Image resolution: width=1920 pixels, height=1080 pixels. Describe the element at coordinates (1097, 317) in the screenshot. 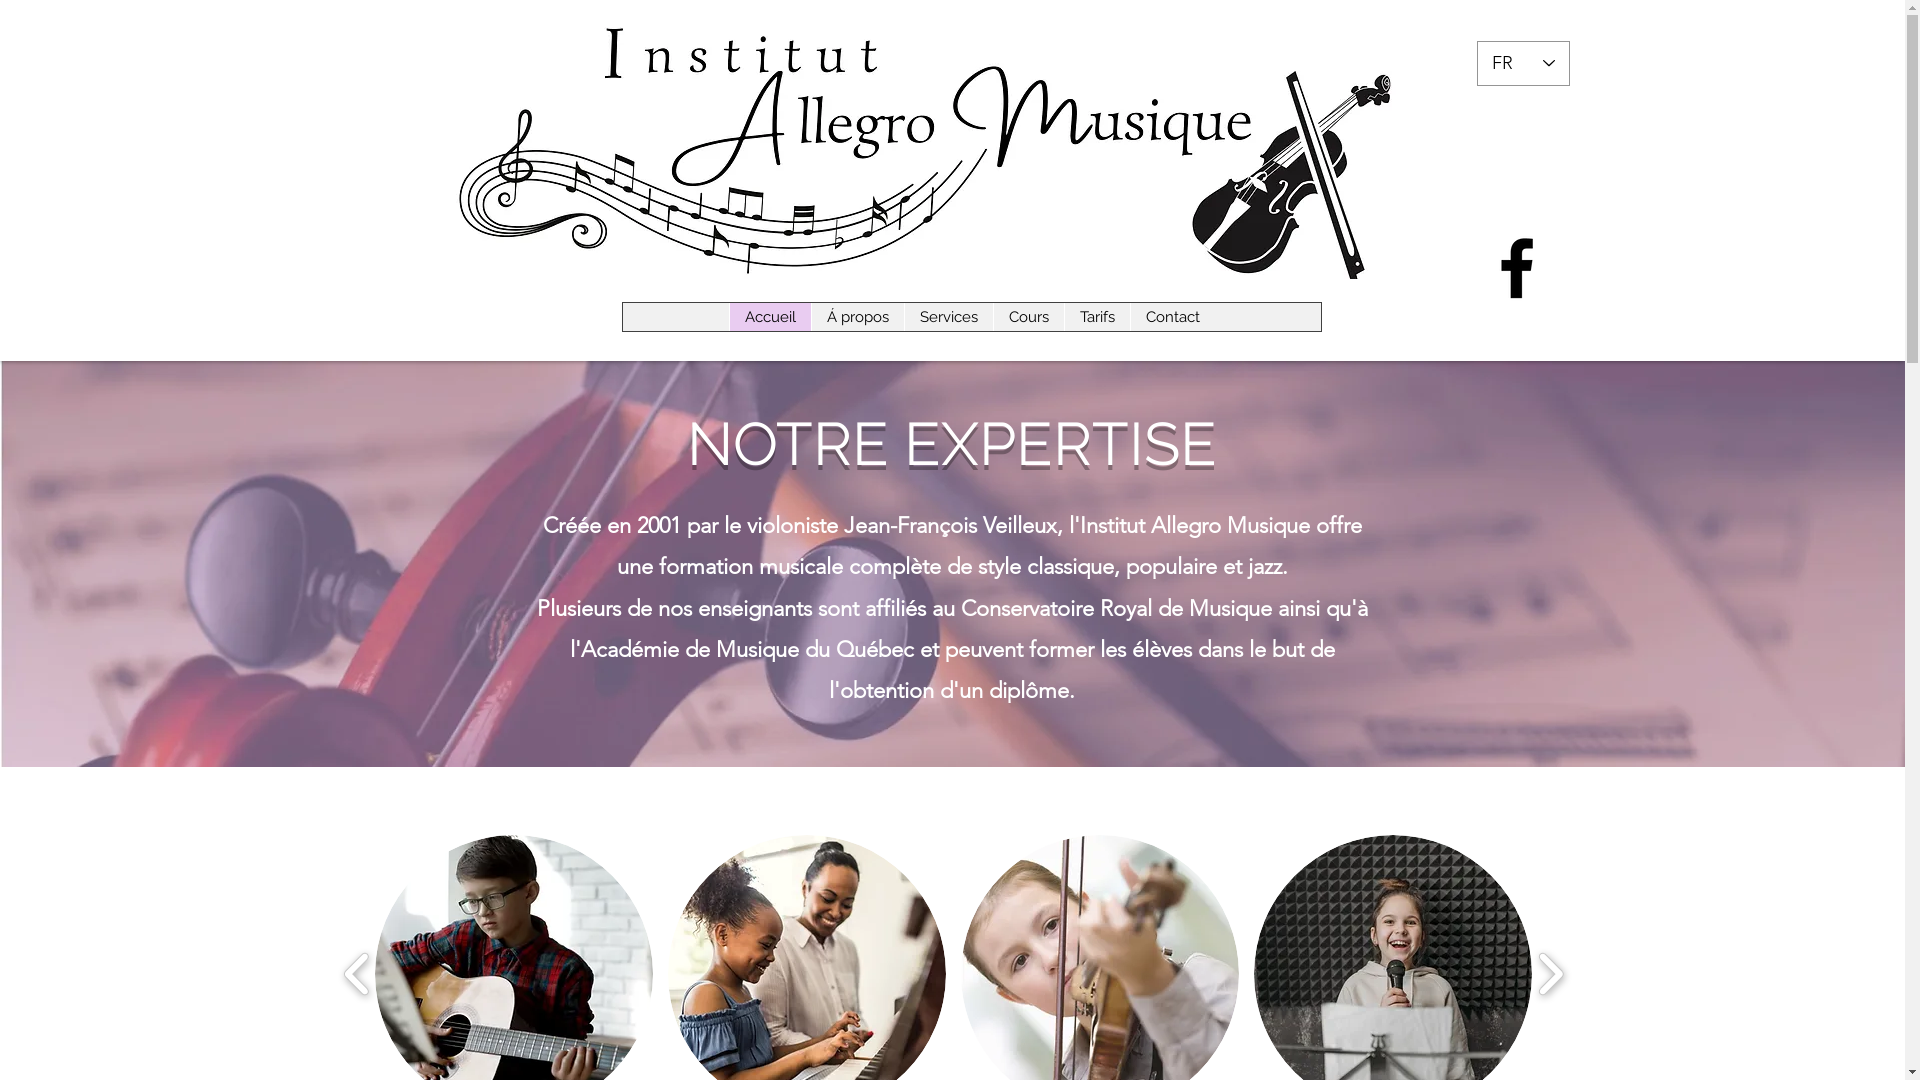

I see `Tarifs` at that location.